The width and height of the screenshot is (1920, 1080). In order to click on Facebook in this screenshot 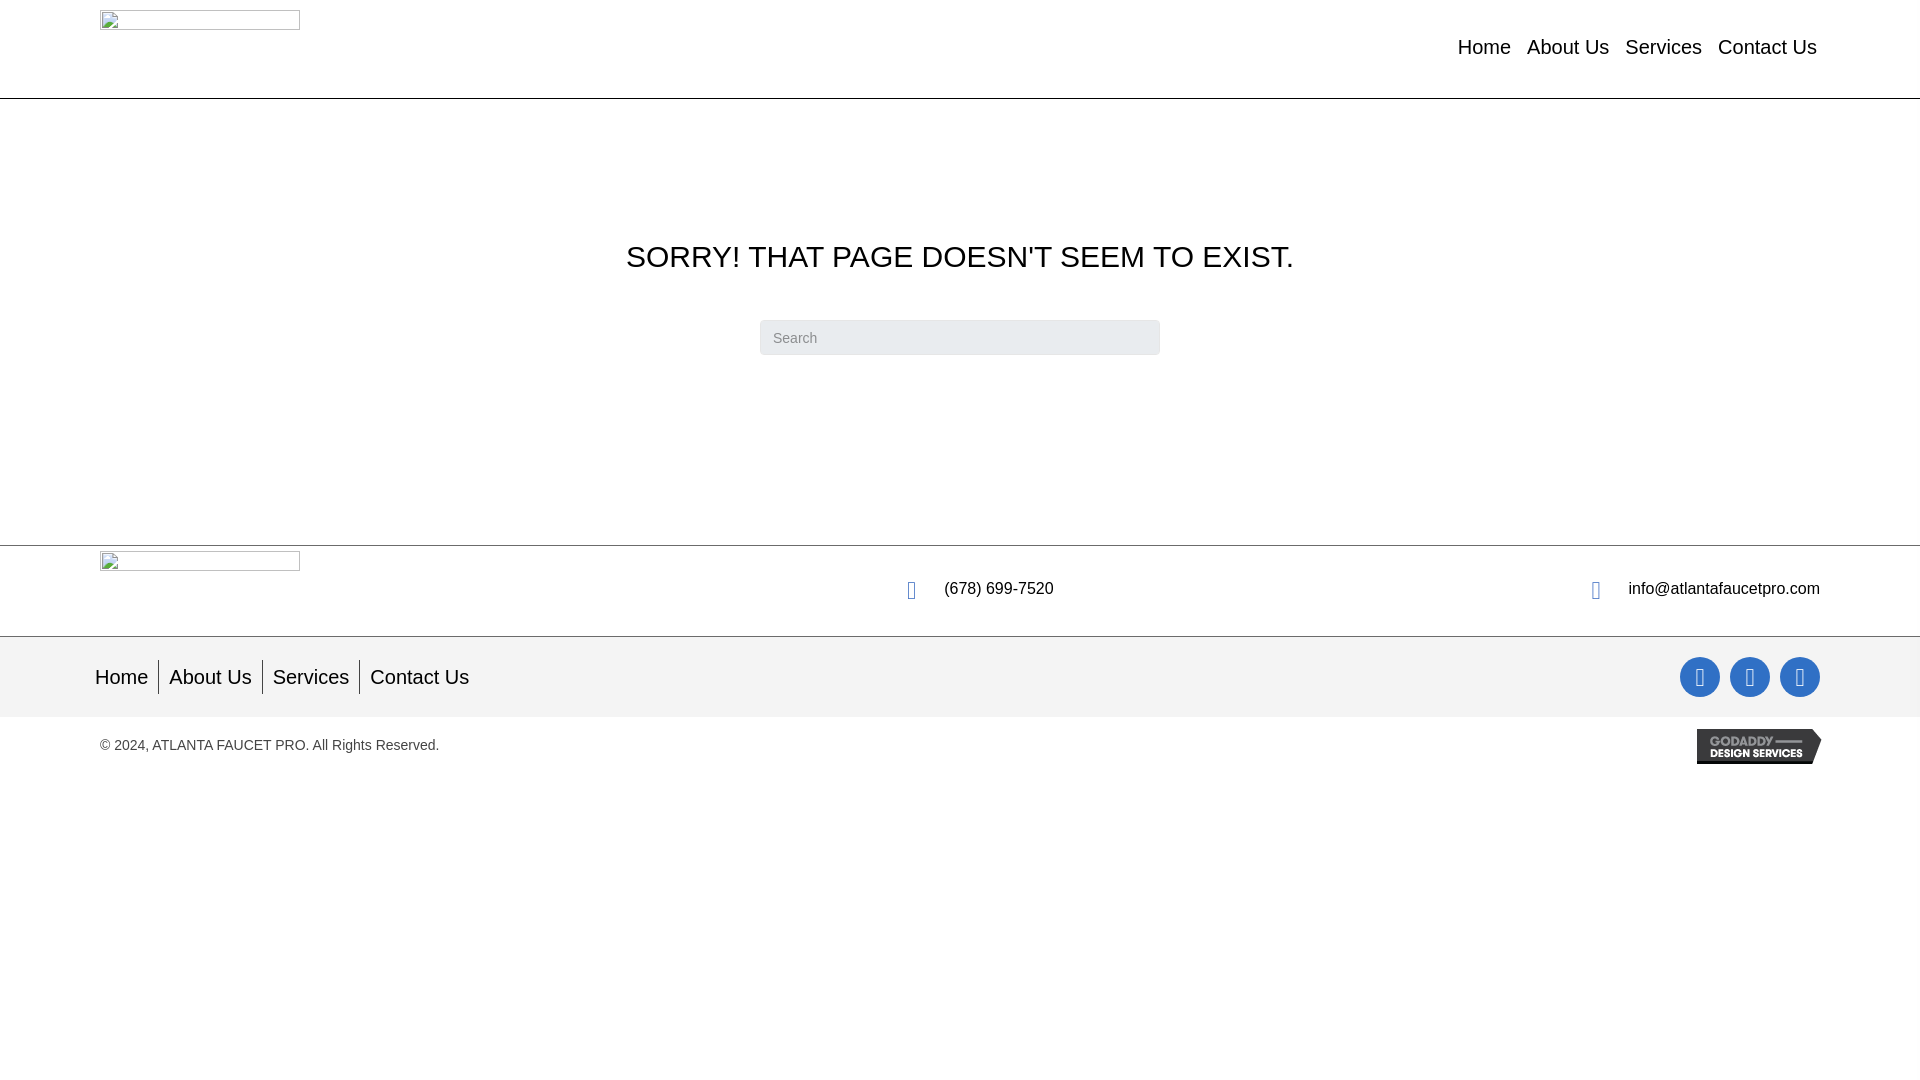, I will do `click(1700, 676)`.